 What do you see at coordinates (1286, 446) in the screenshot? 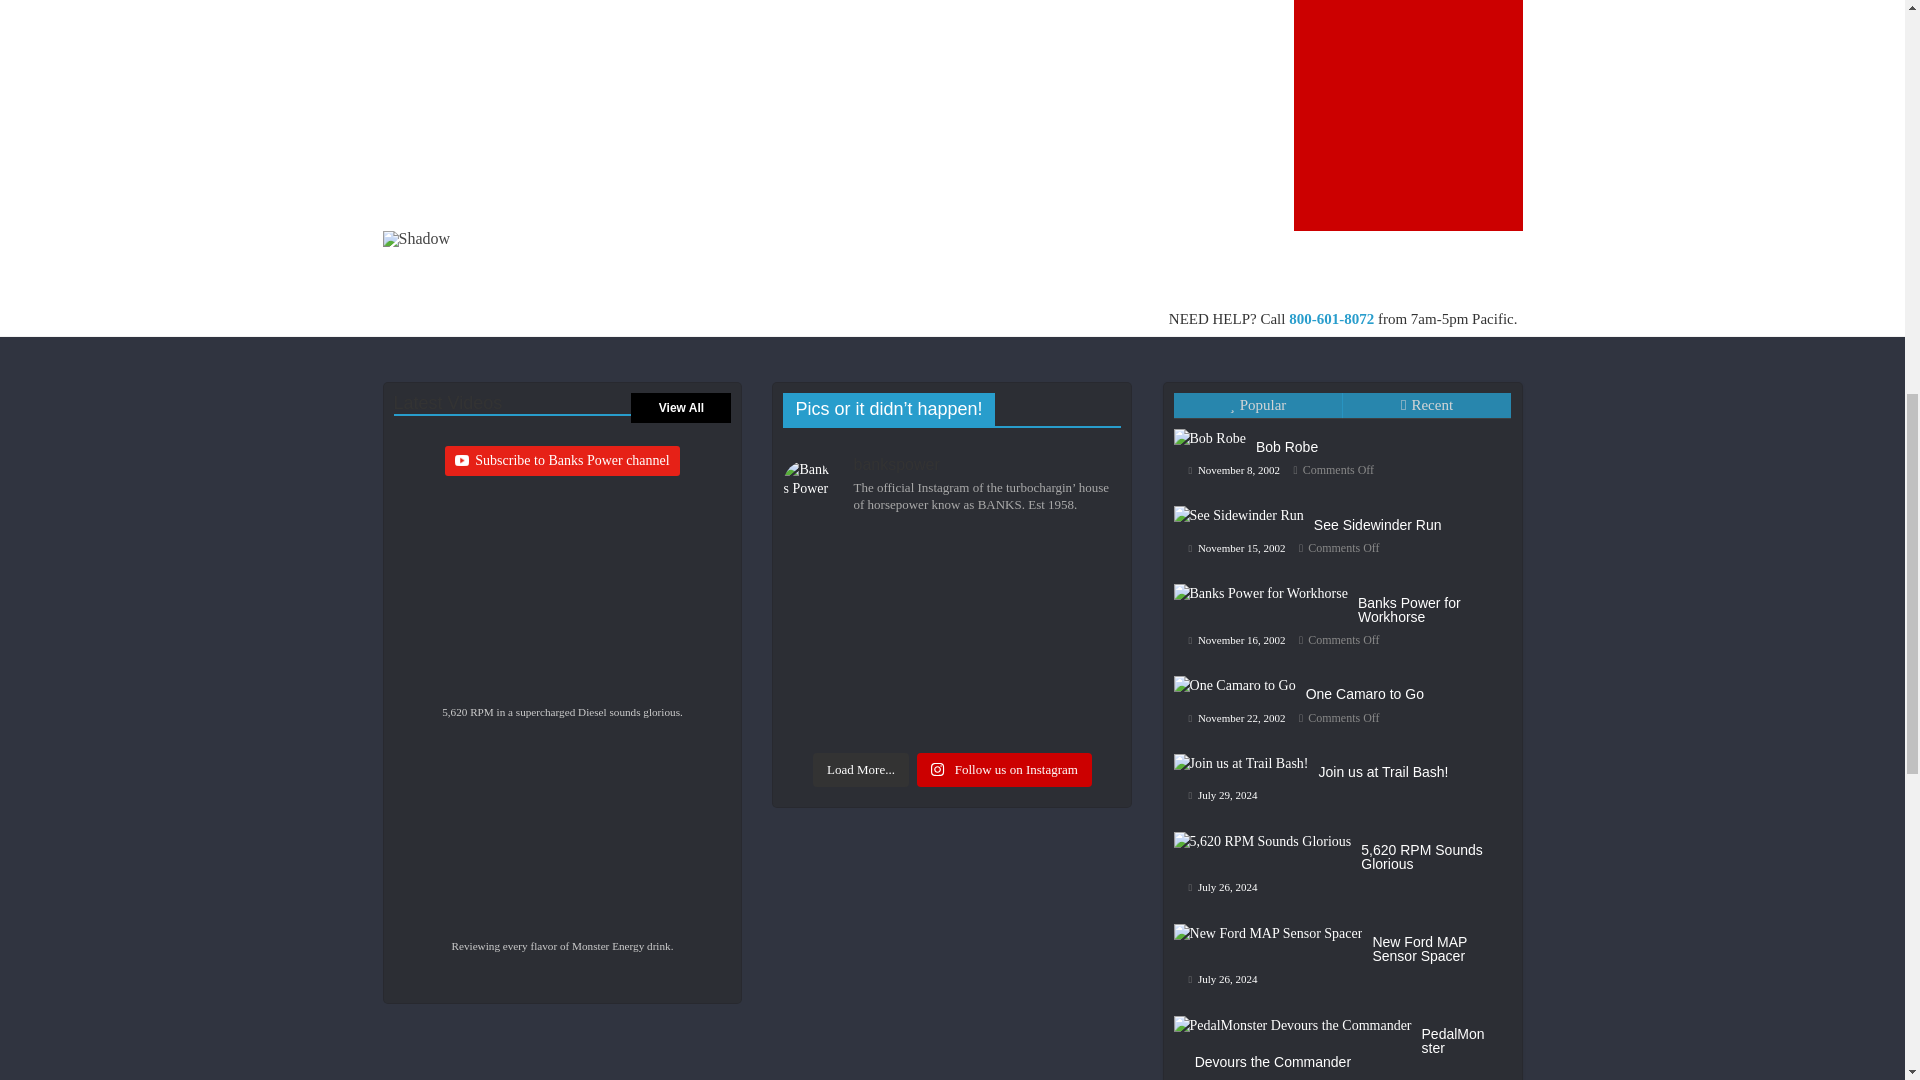
I see `Bob Robe` at bounding box center [1286, 446].